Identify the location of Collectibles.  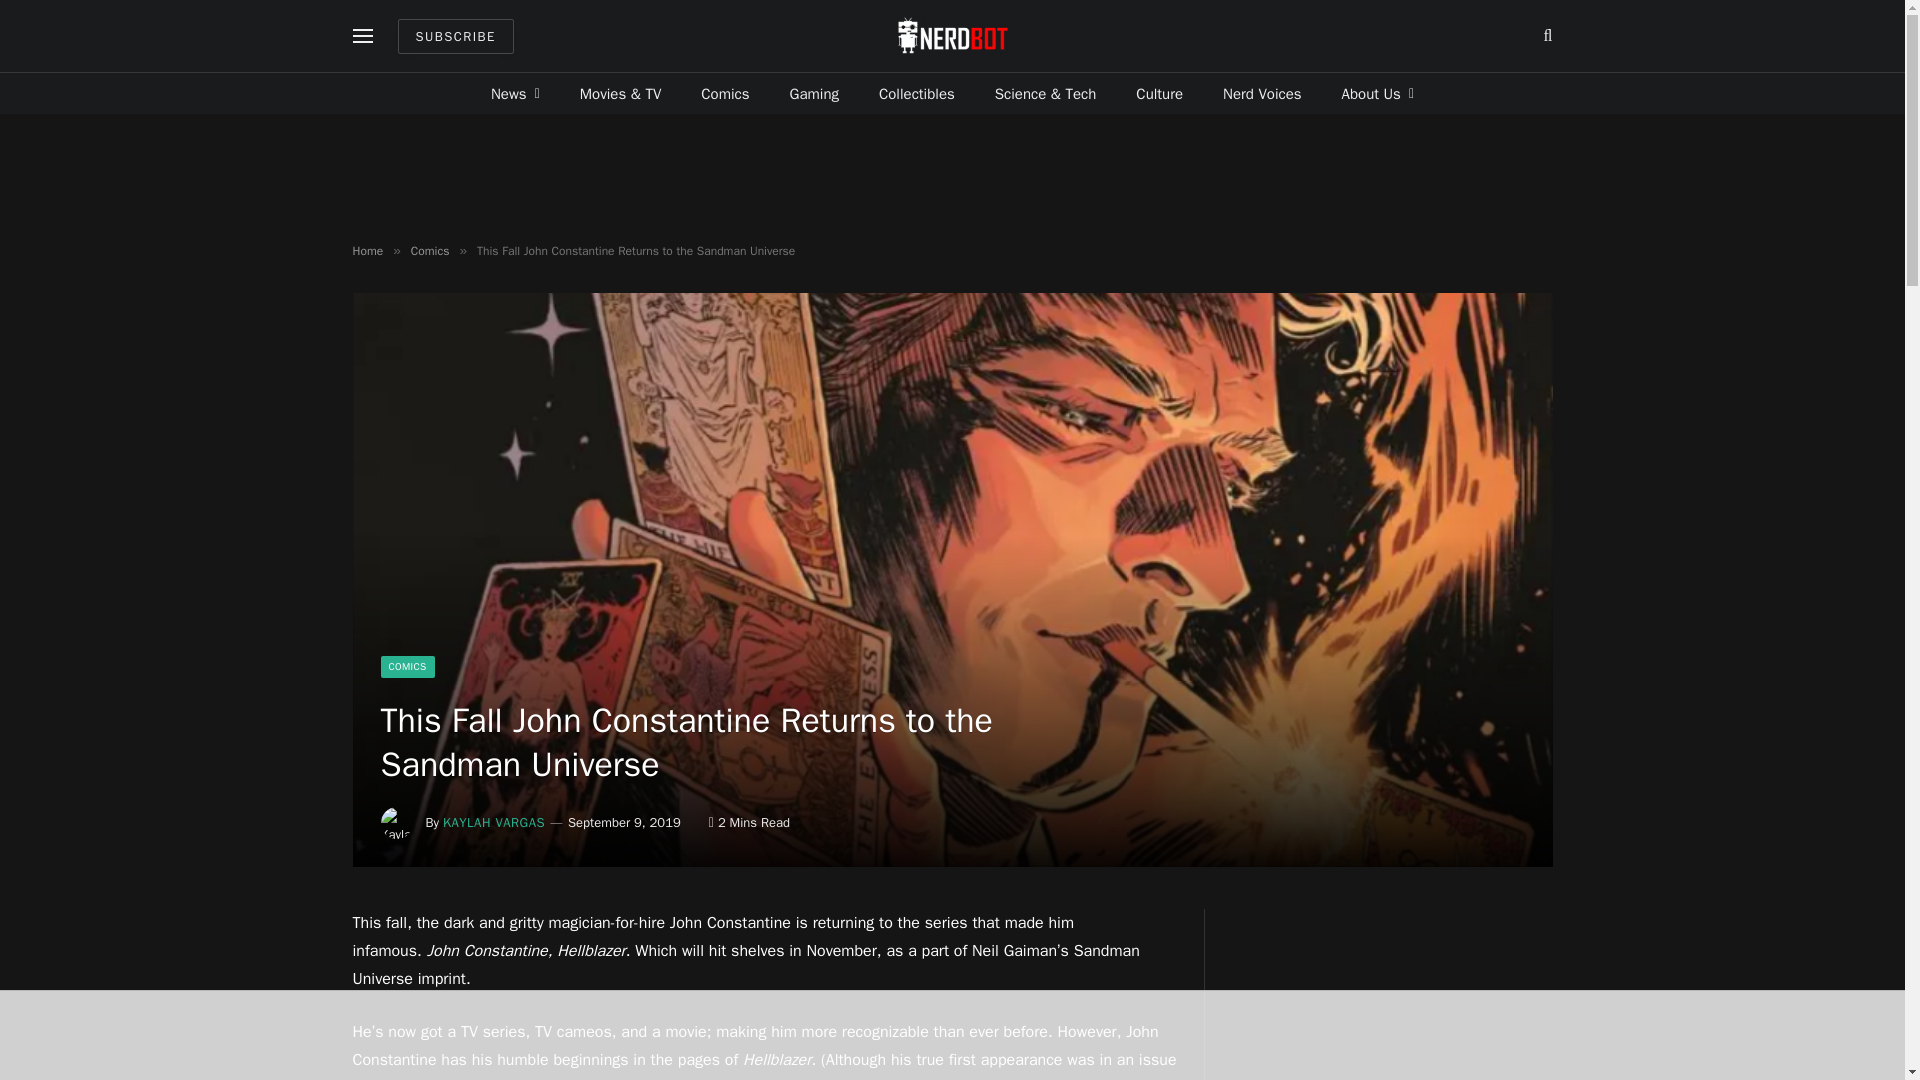
(916, 94).